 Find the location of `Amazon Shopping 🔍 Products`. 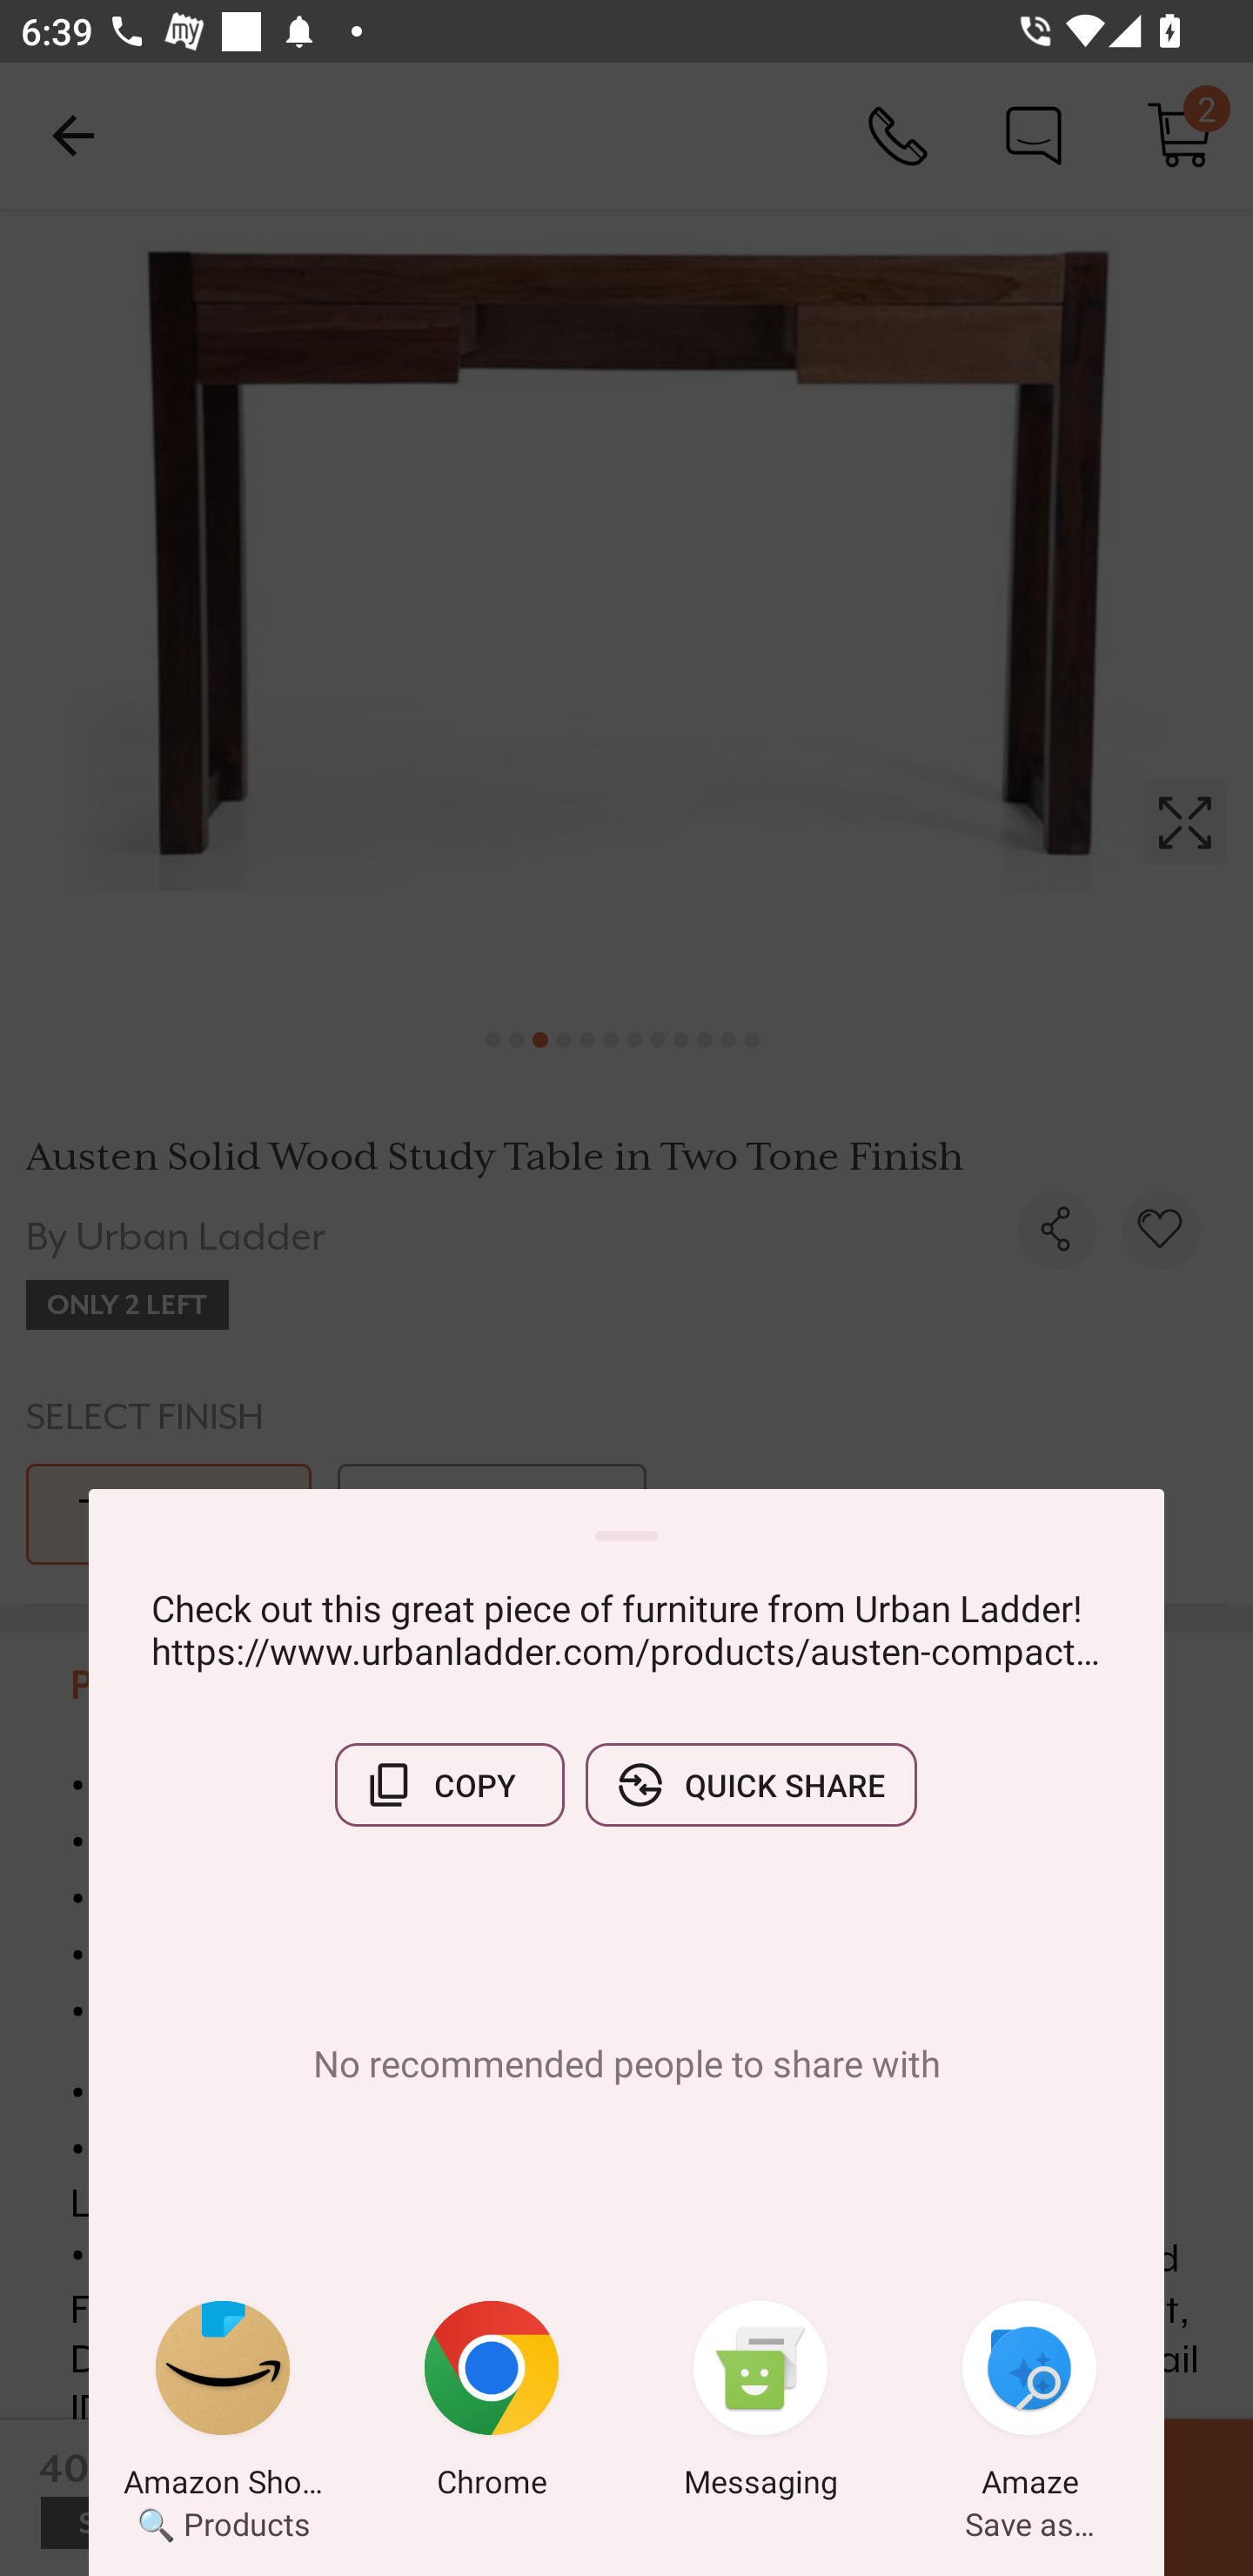

Amazon Shopping 🔍 Products is located at coordinates (223, 2405).